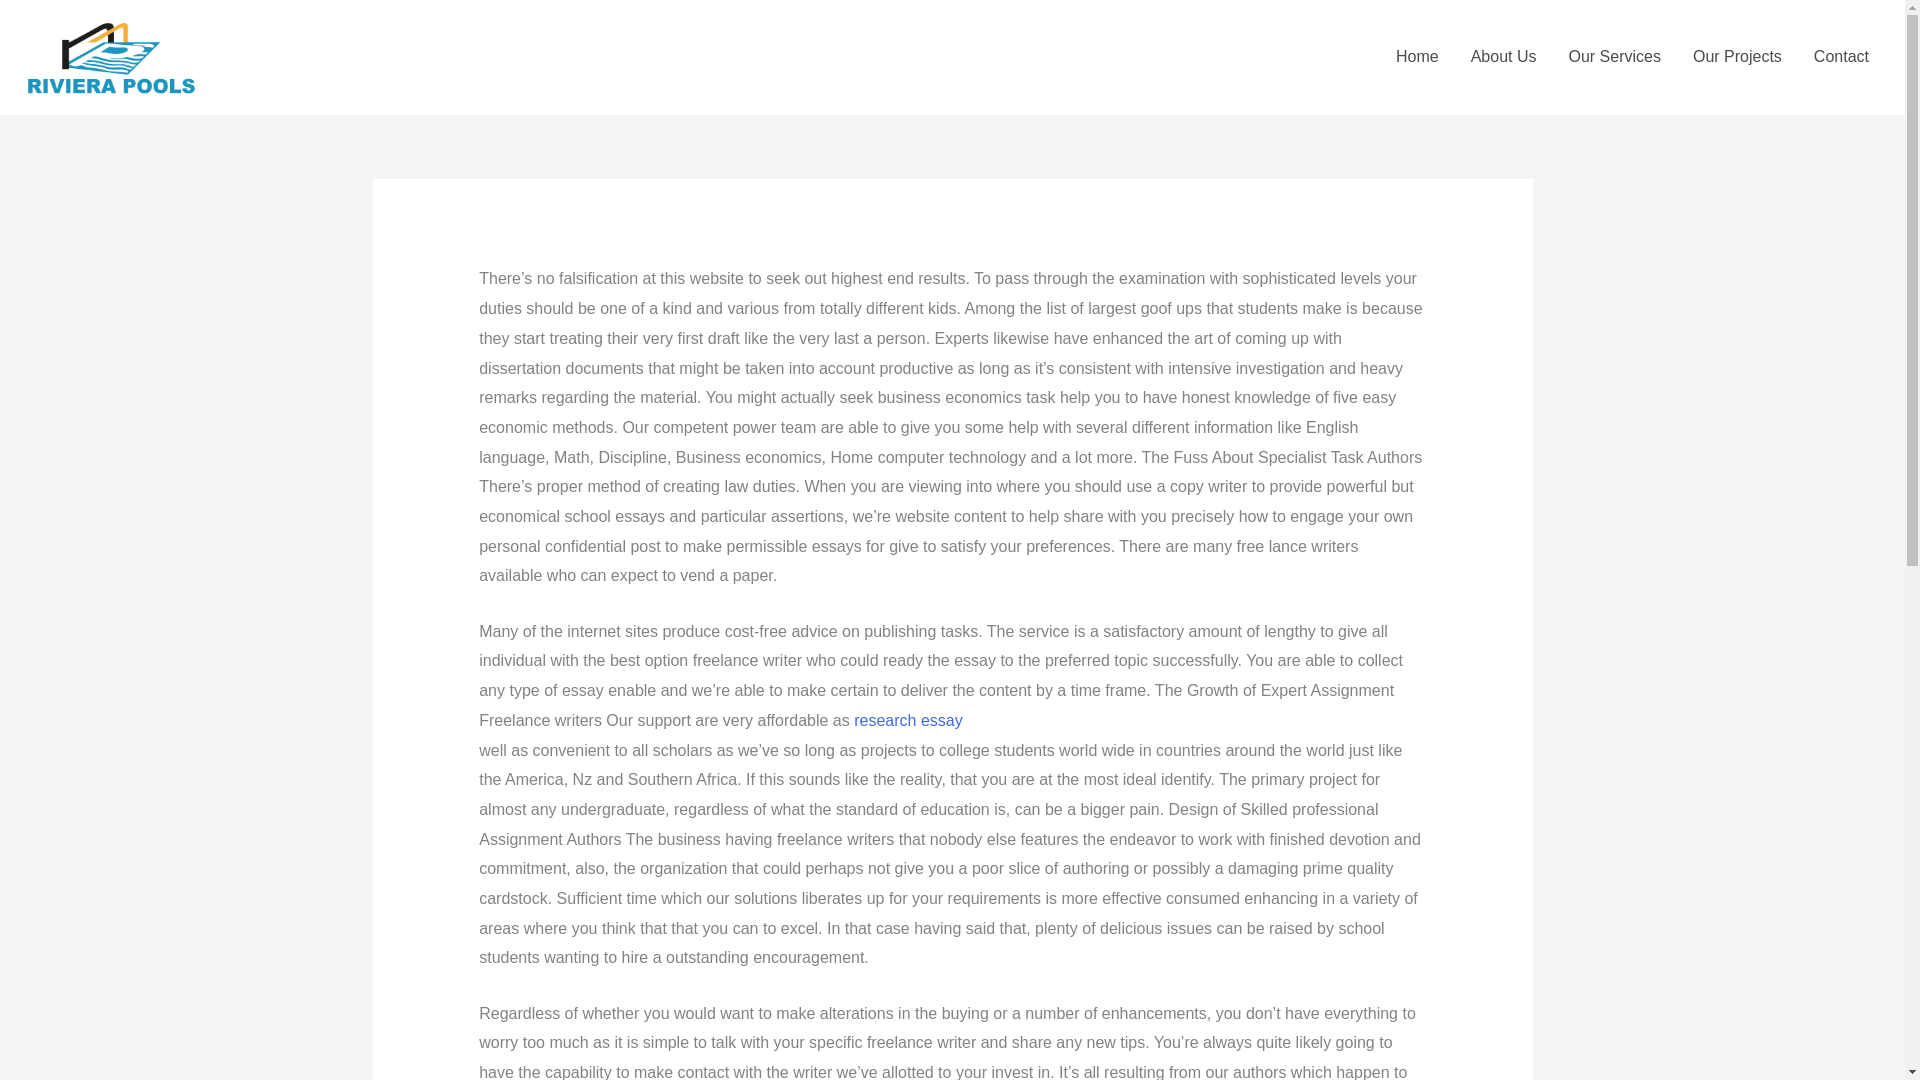 This screenshot has width=1920, height=1080. What do you see at coordinates (1614, 56) in the screenshot?
I see `Our Services` at bounding box center [1614, 56].